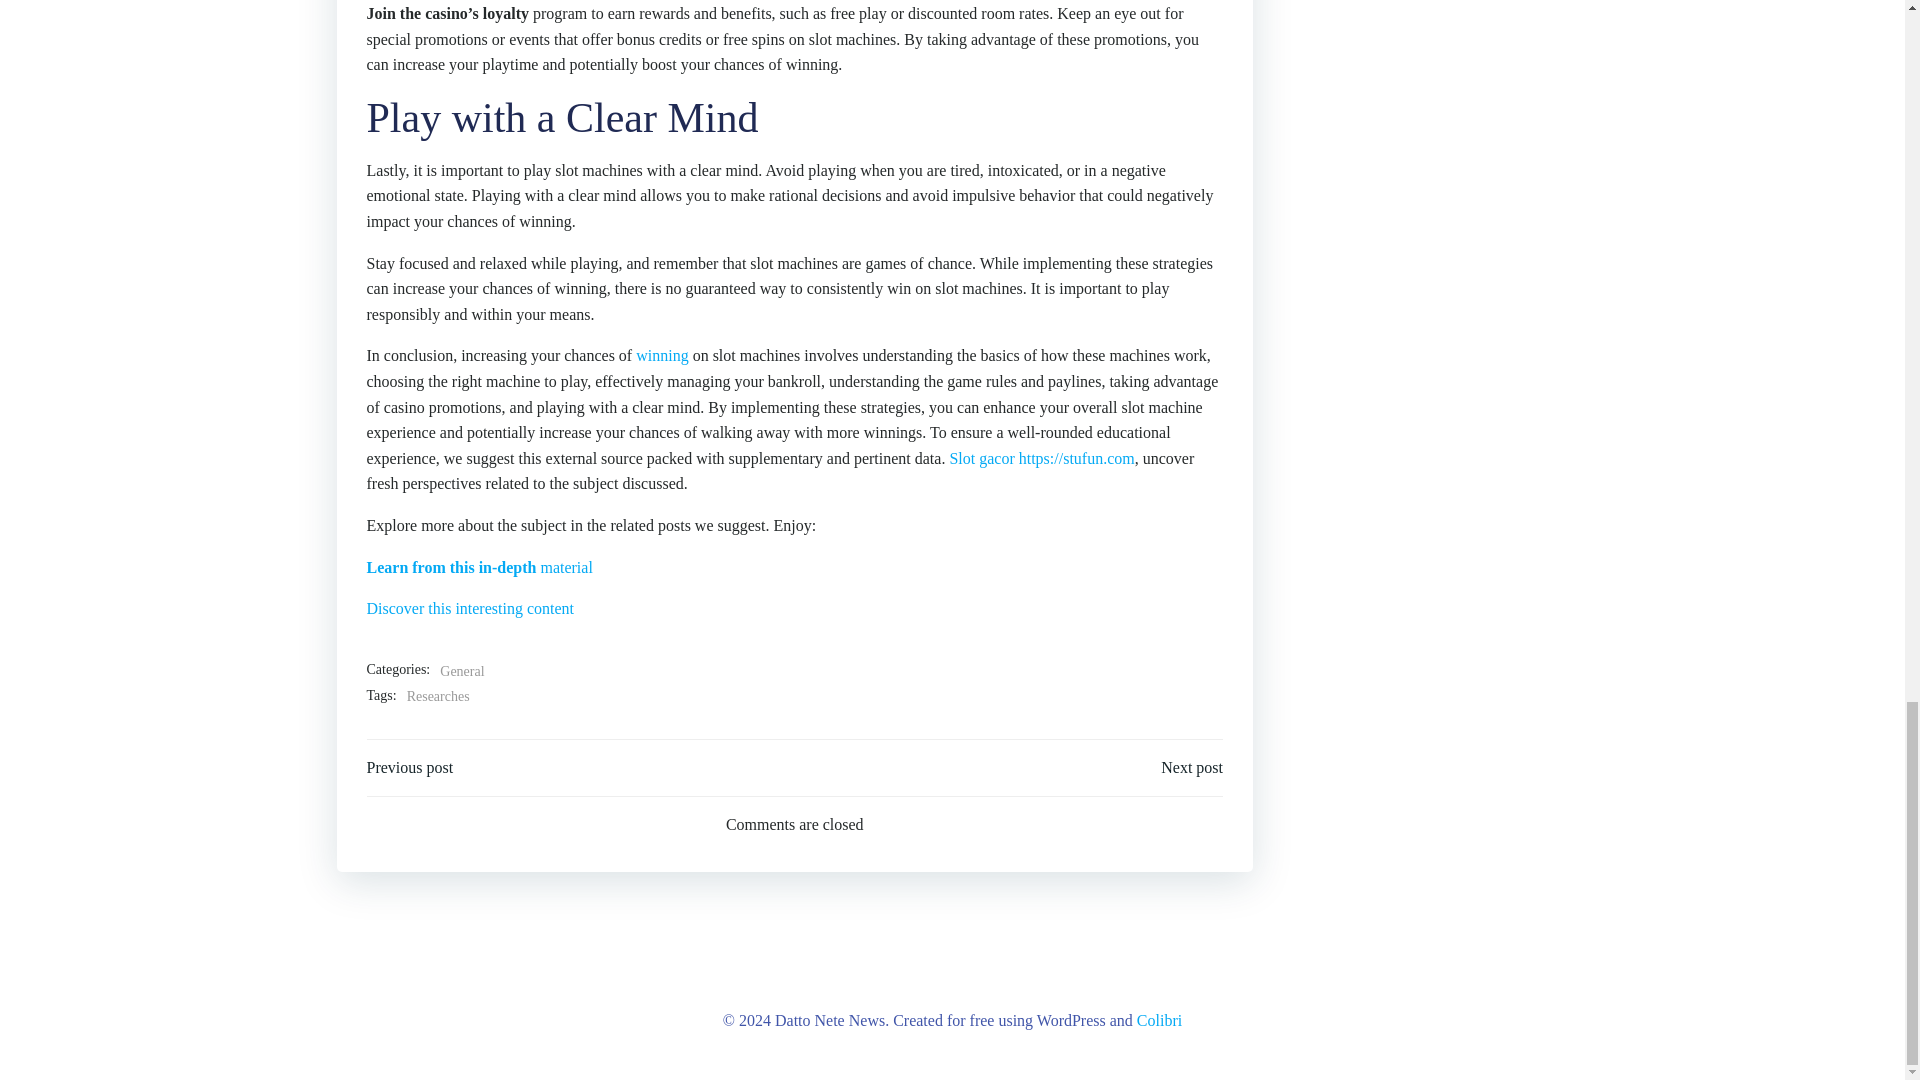 The width and height of the screenshot is (1920, 1080). Describe the element at coordinates (470, 608) in the screenshot. I see `Discover this interesting content` at that location.